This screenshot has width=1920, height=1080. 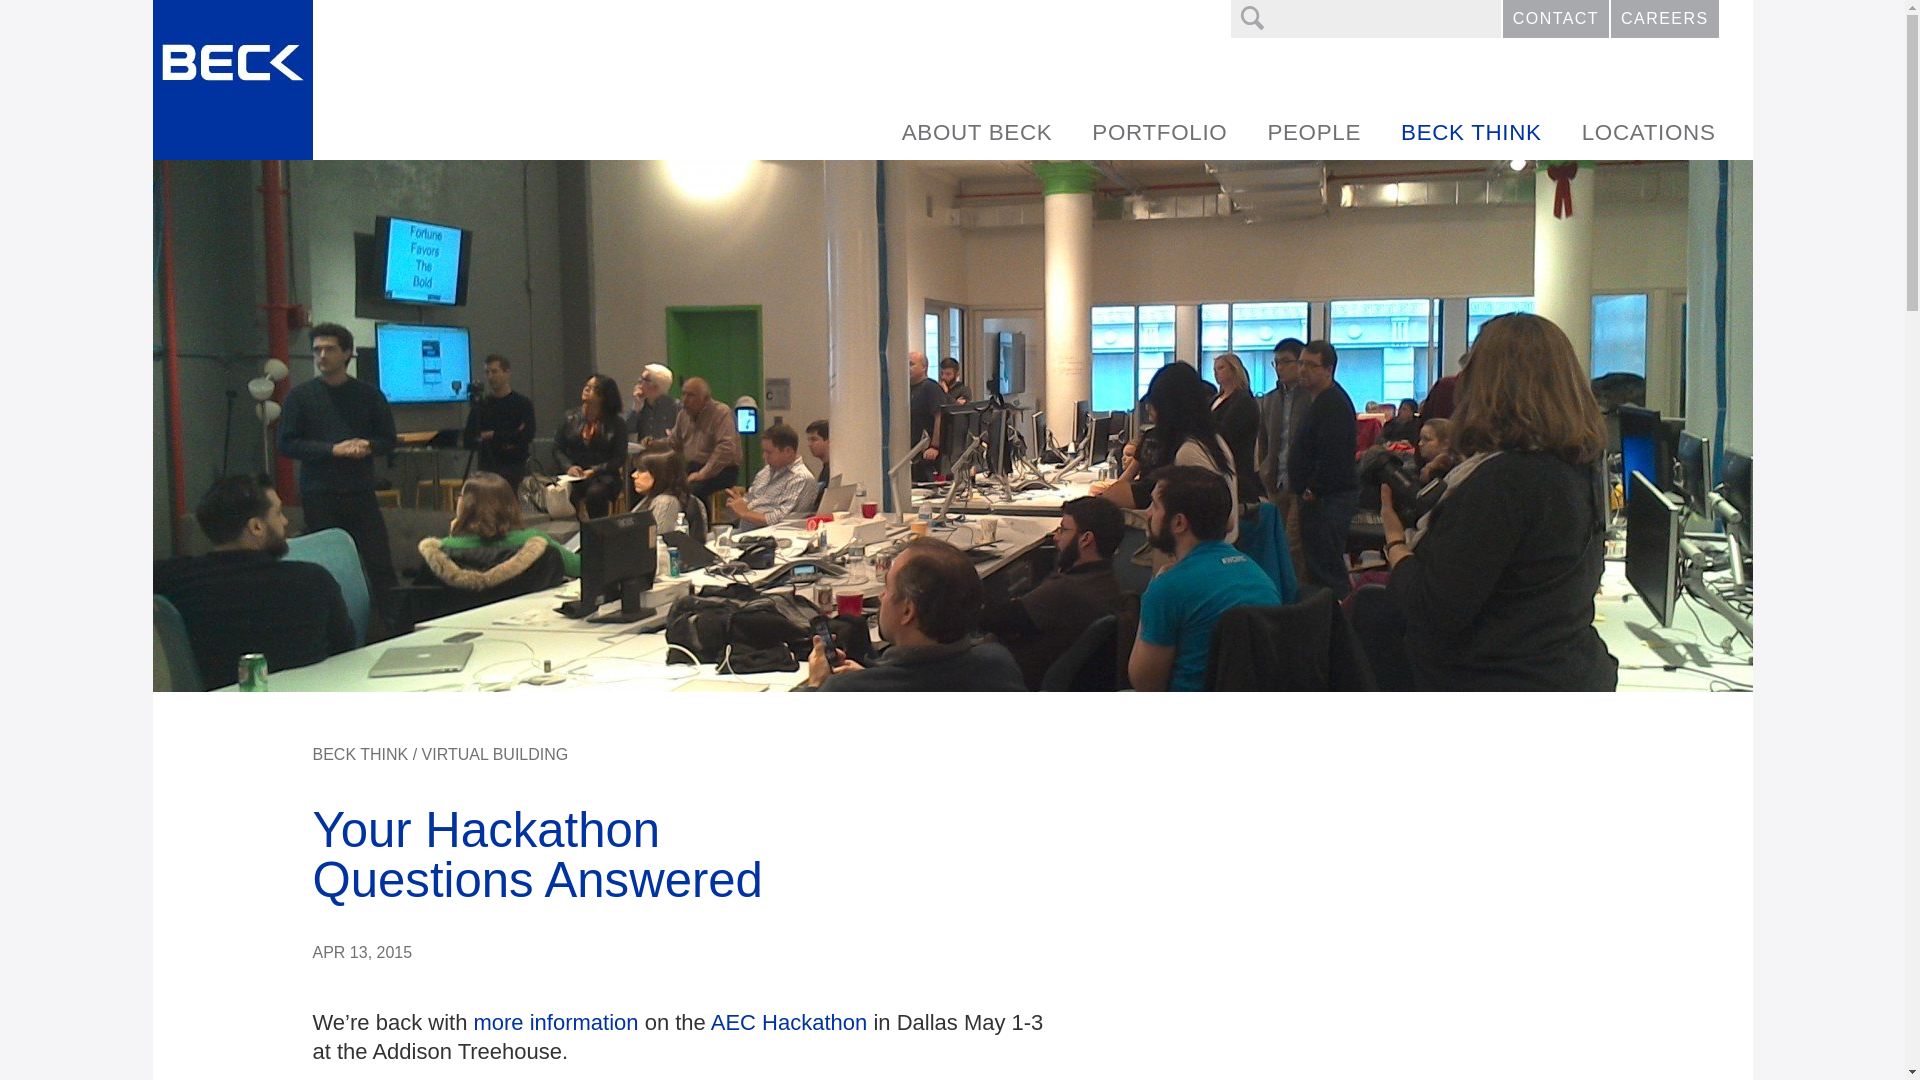 I want to click on BECK THINK, so click(x=1471, y=132).